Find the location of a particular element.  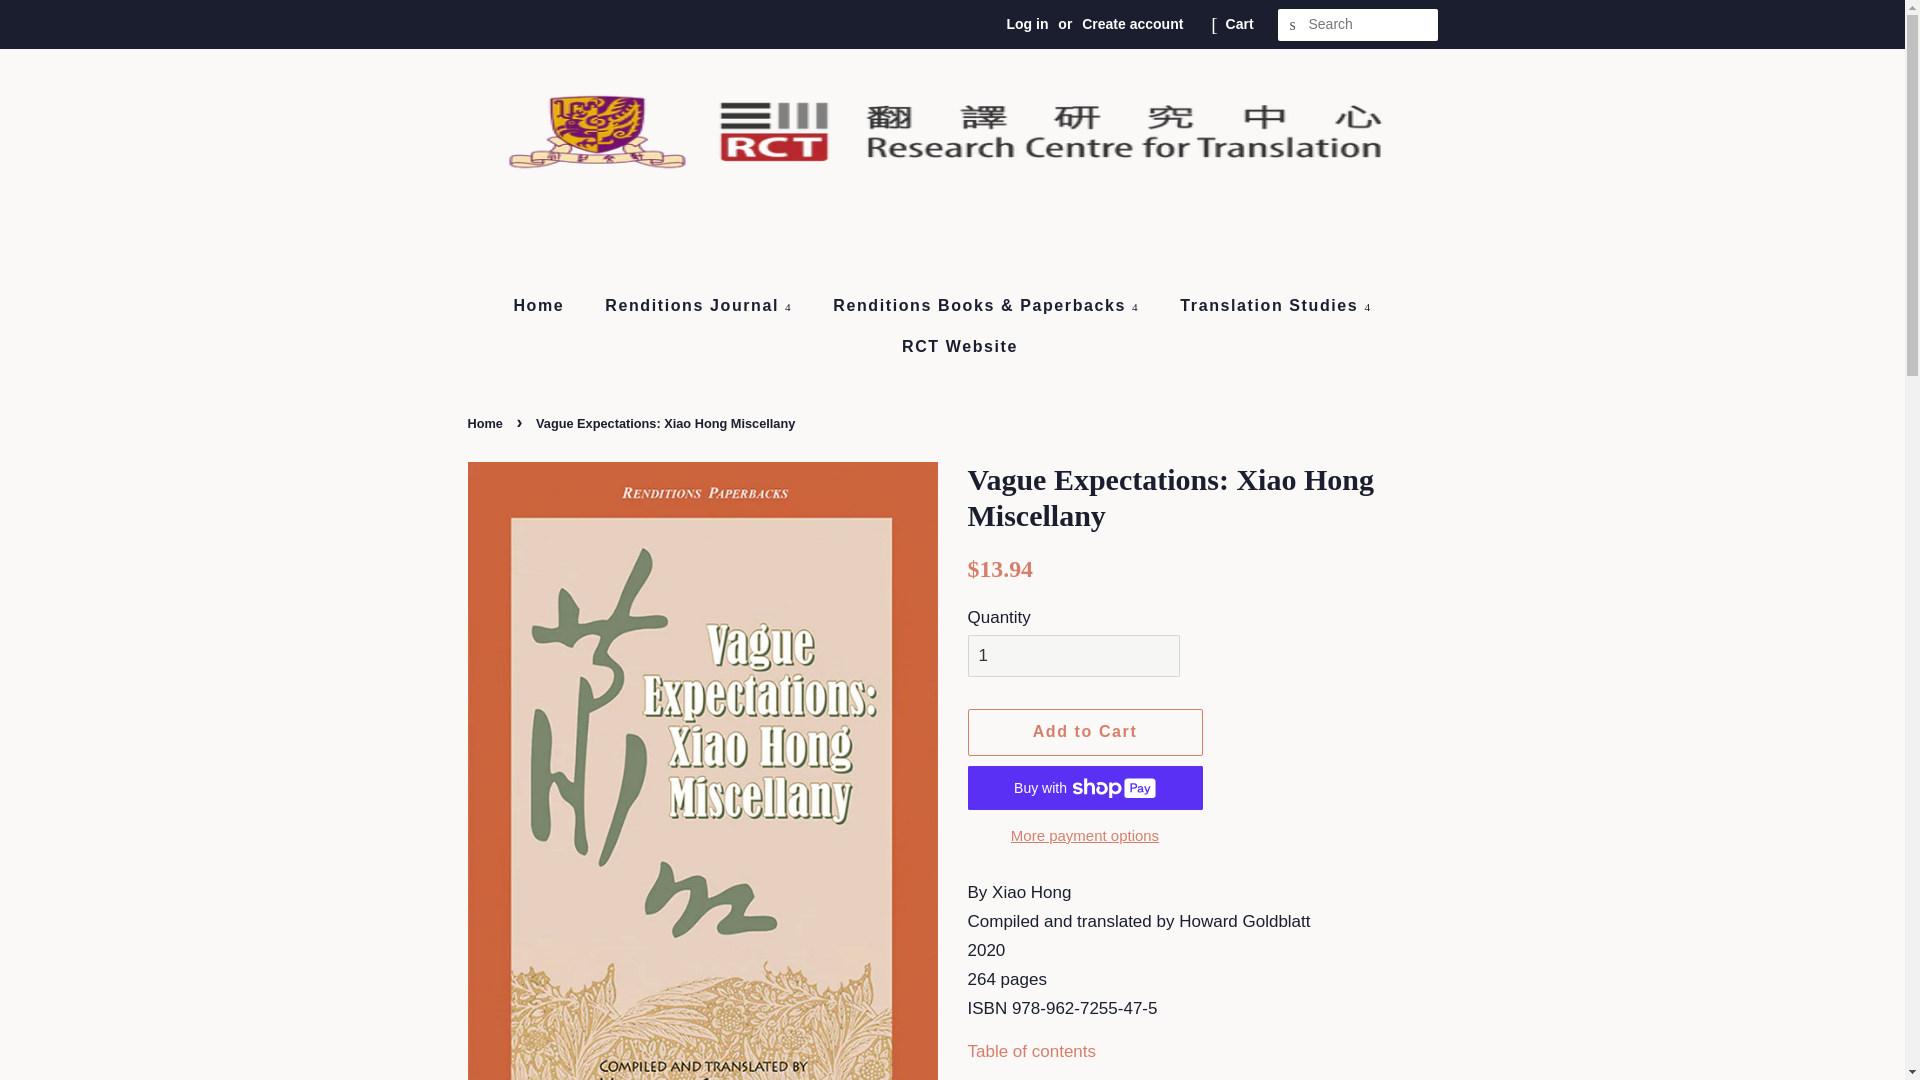

Cart is located at coordinates (1240, 24).